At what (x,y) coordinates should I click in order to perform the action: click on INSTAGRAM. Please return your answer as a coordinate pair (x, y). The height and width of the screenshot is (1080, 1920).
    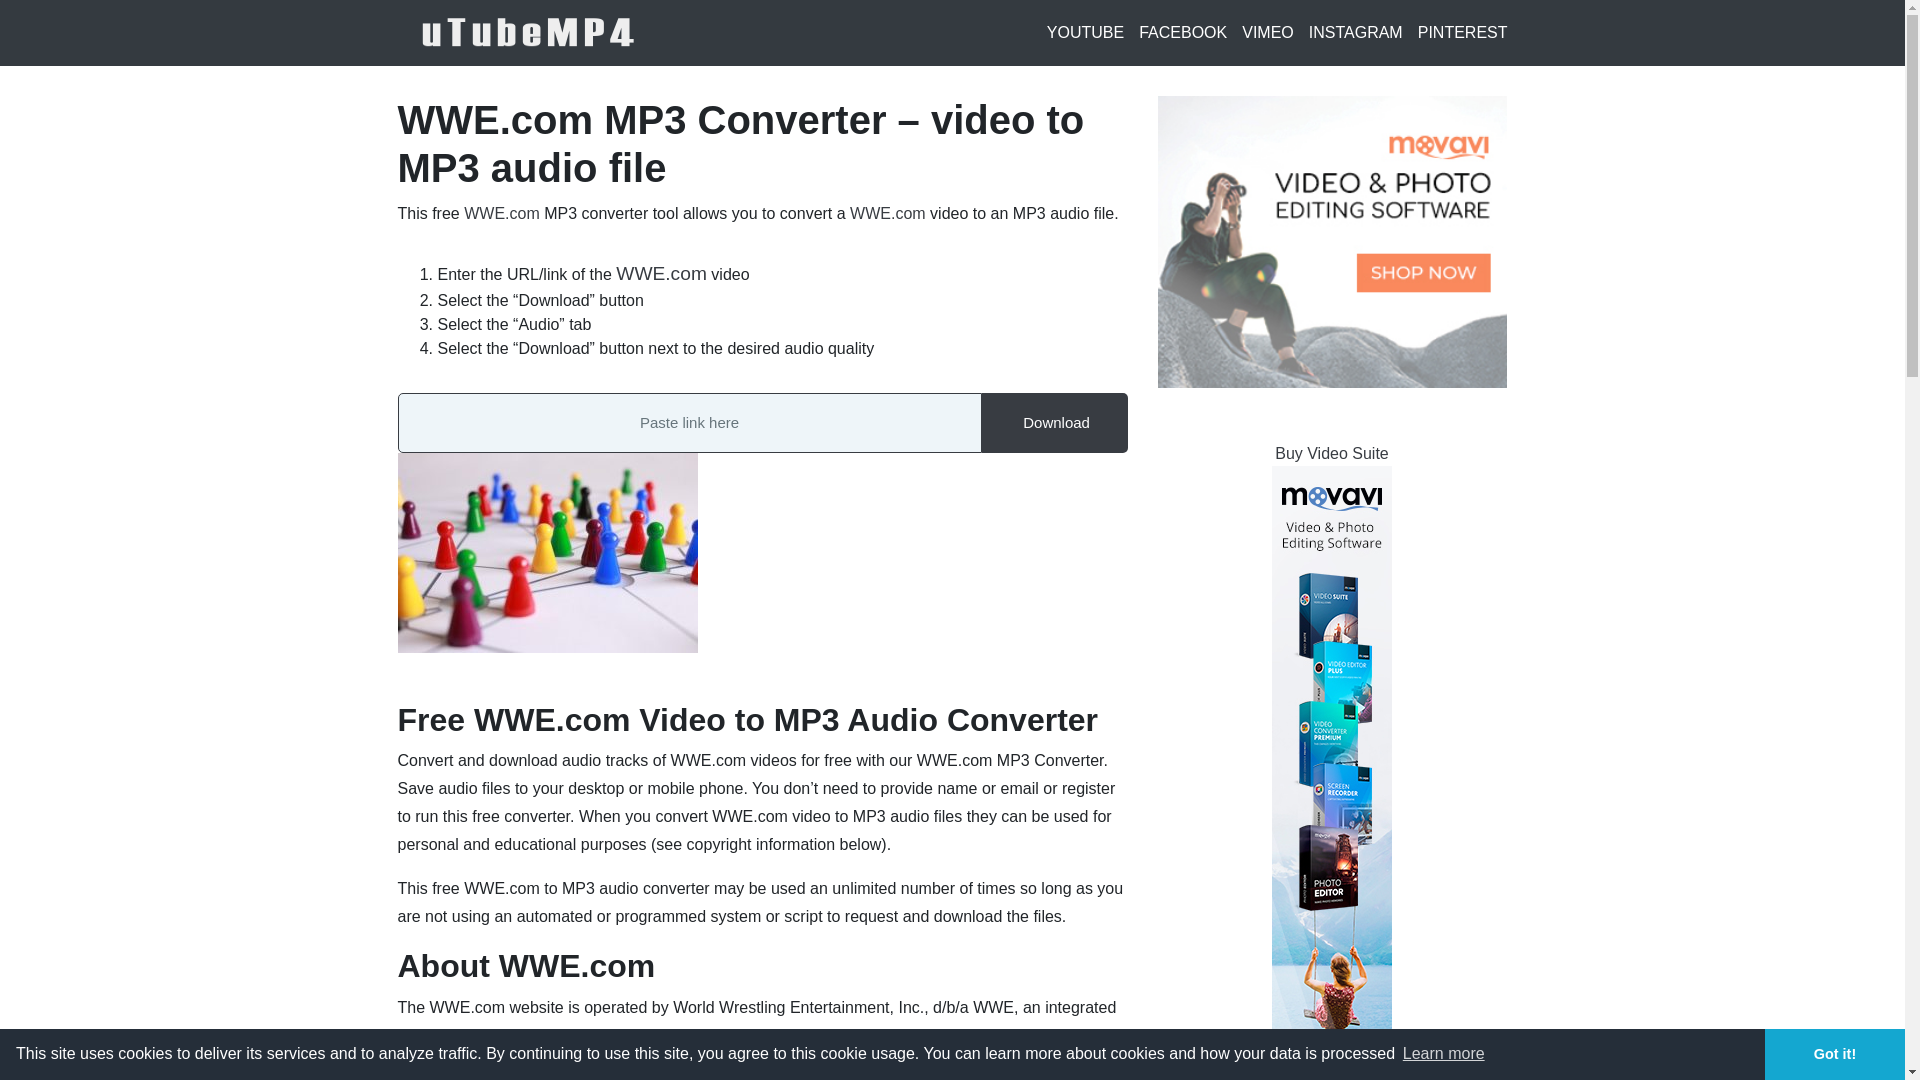
    Looking at the image, I should click on (1356, 32).